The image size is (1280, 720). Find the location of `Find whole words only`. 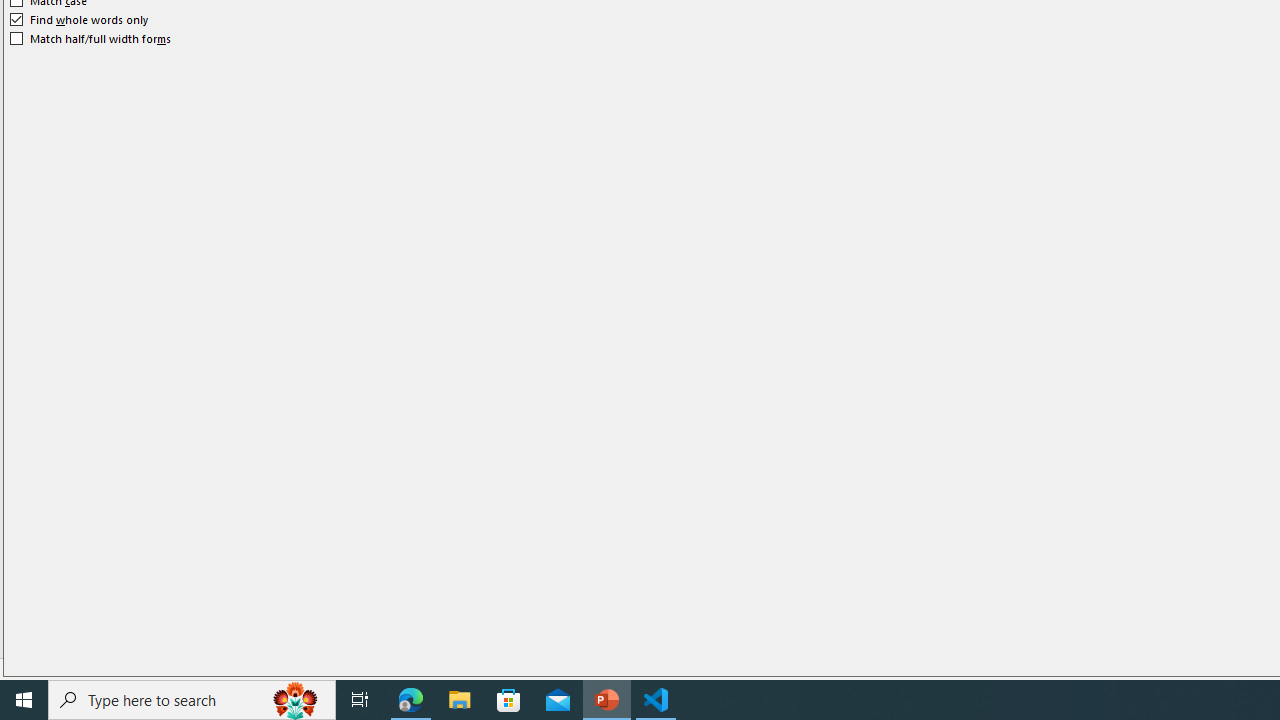

Find whole words only is located at coordinates (80, 20).